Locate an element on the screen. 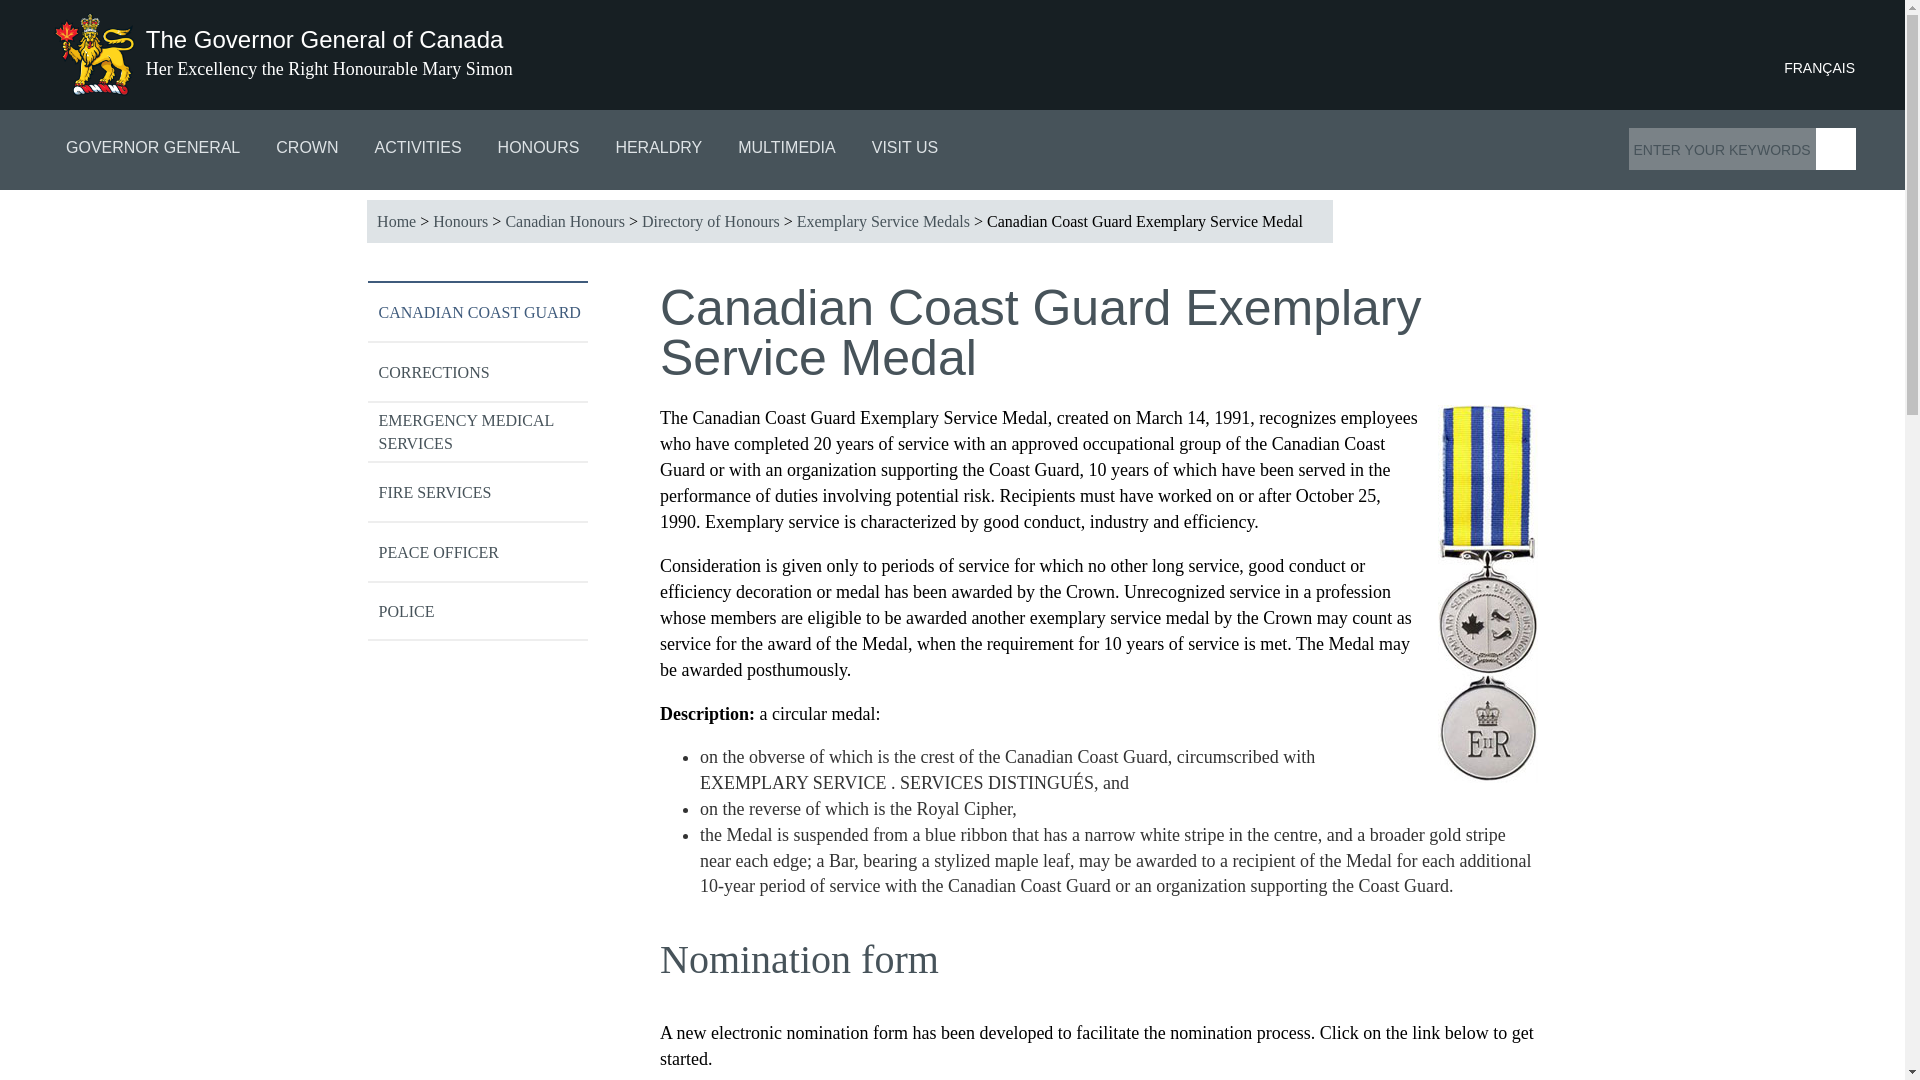 Image resolution: width=1920 pixels, height=1080 pixels. GOVERNOR GENERAL is located at coordinates (152, 150).